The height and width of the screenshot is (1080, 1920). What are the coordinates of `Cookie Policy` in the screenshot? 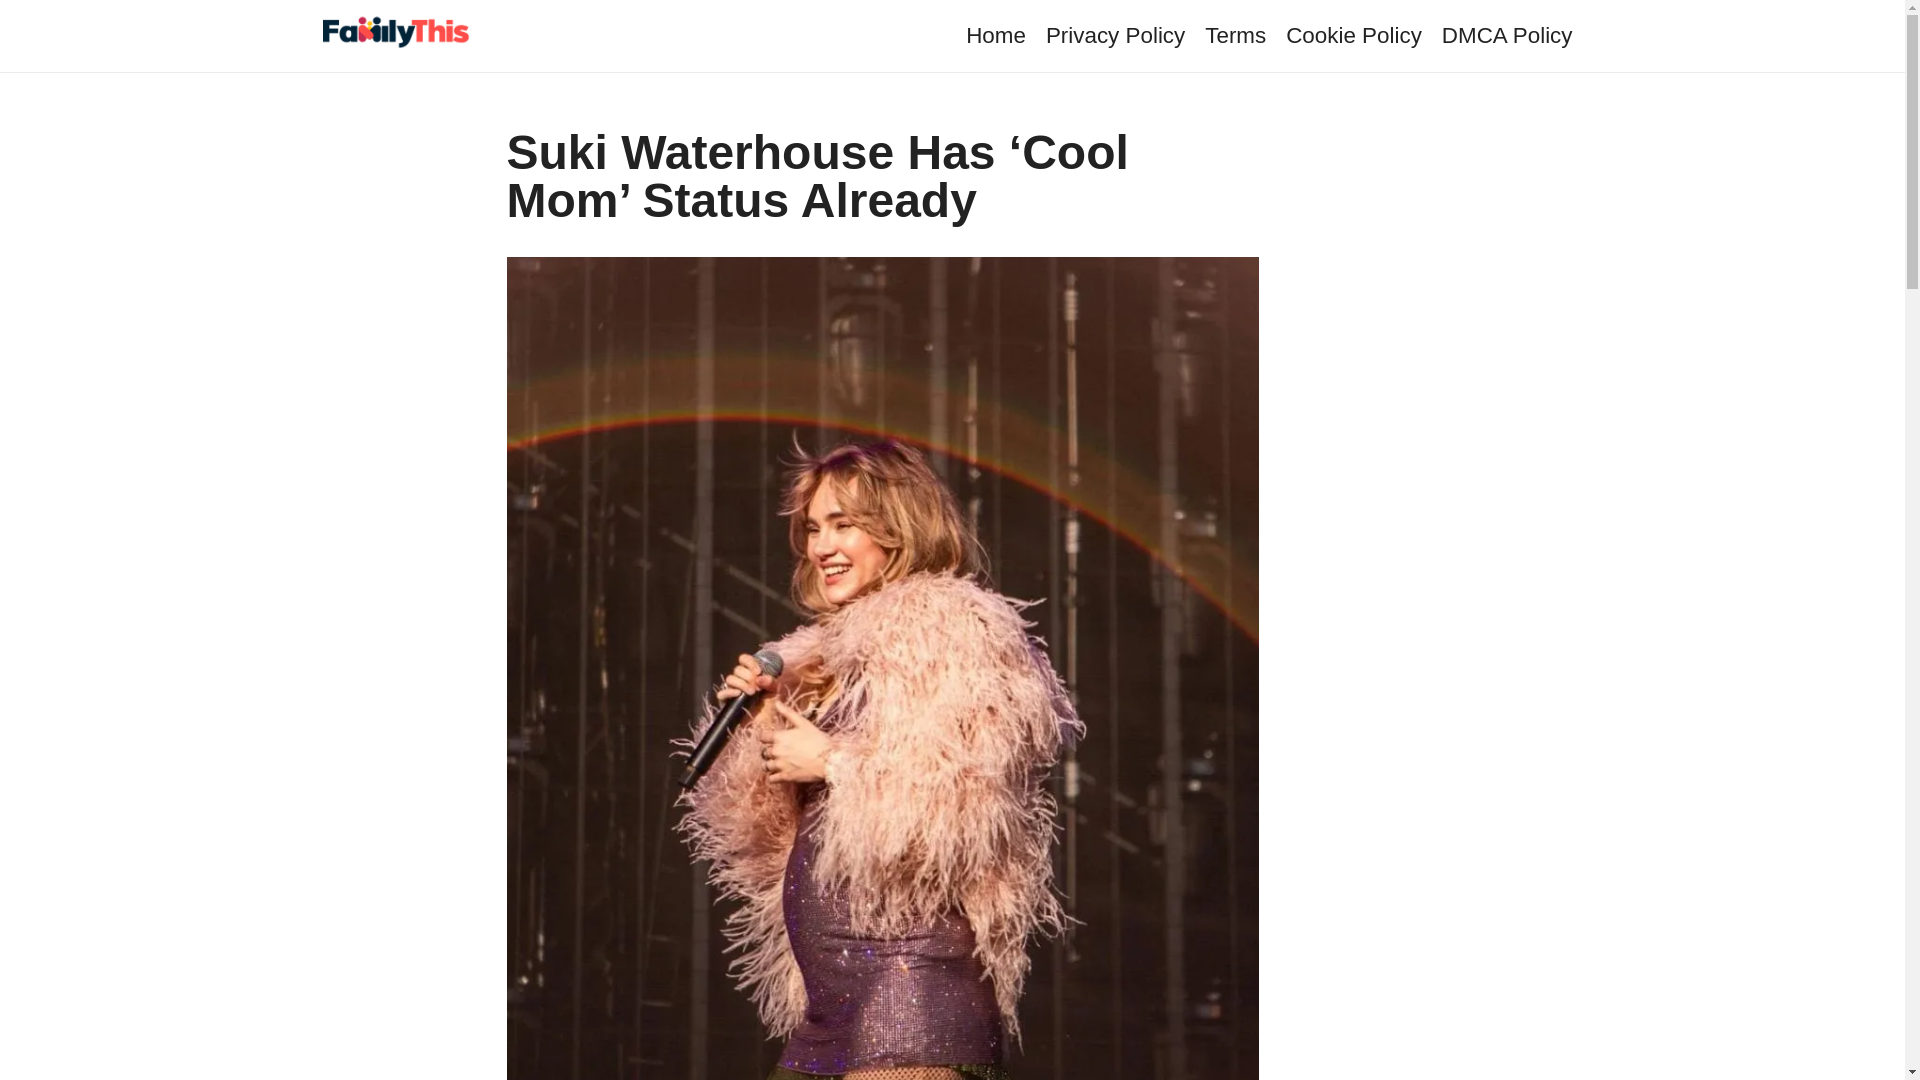 It's located at (1354, 34).